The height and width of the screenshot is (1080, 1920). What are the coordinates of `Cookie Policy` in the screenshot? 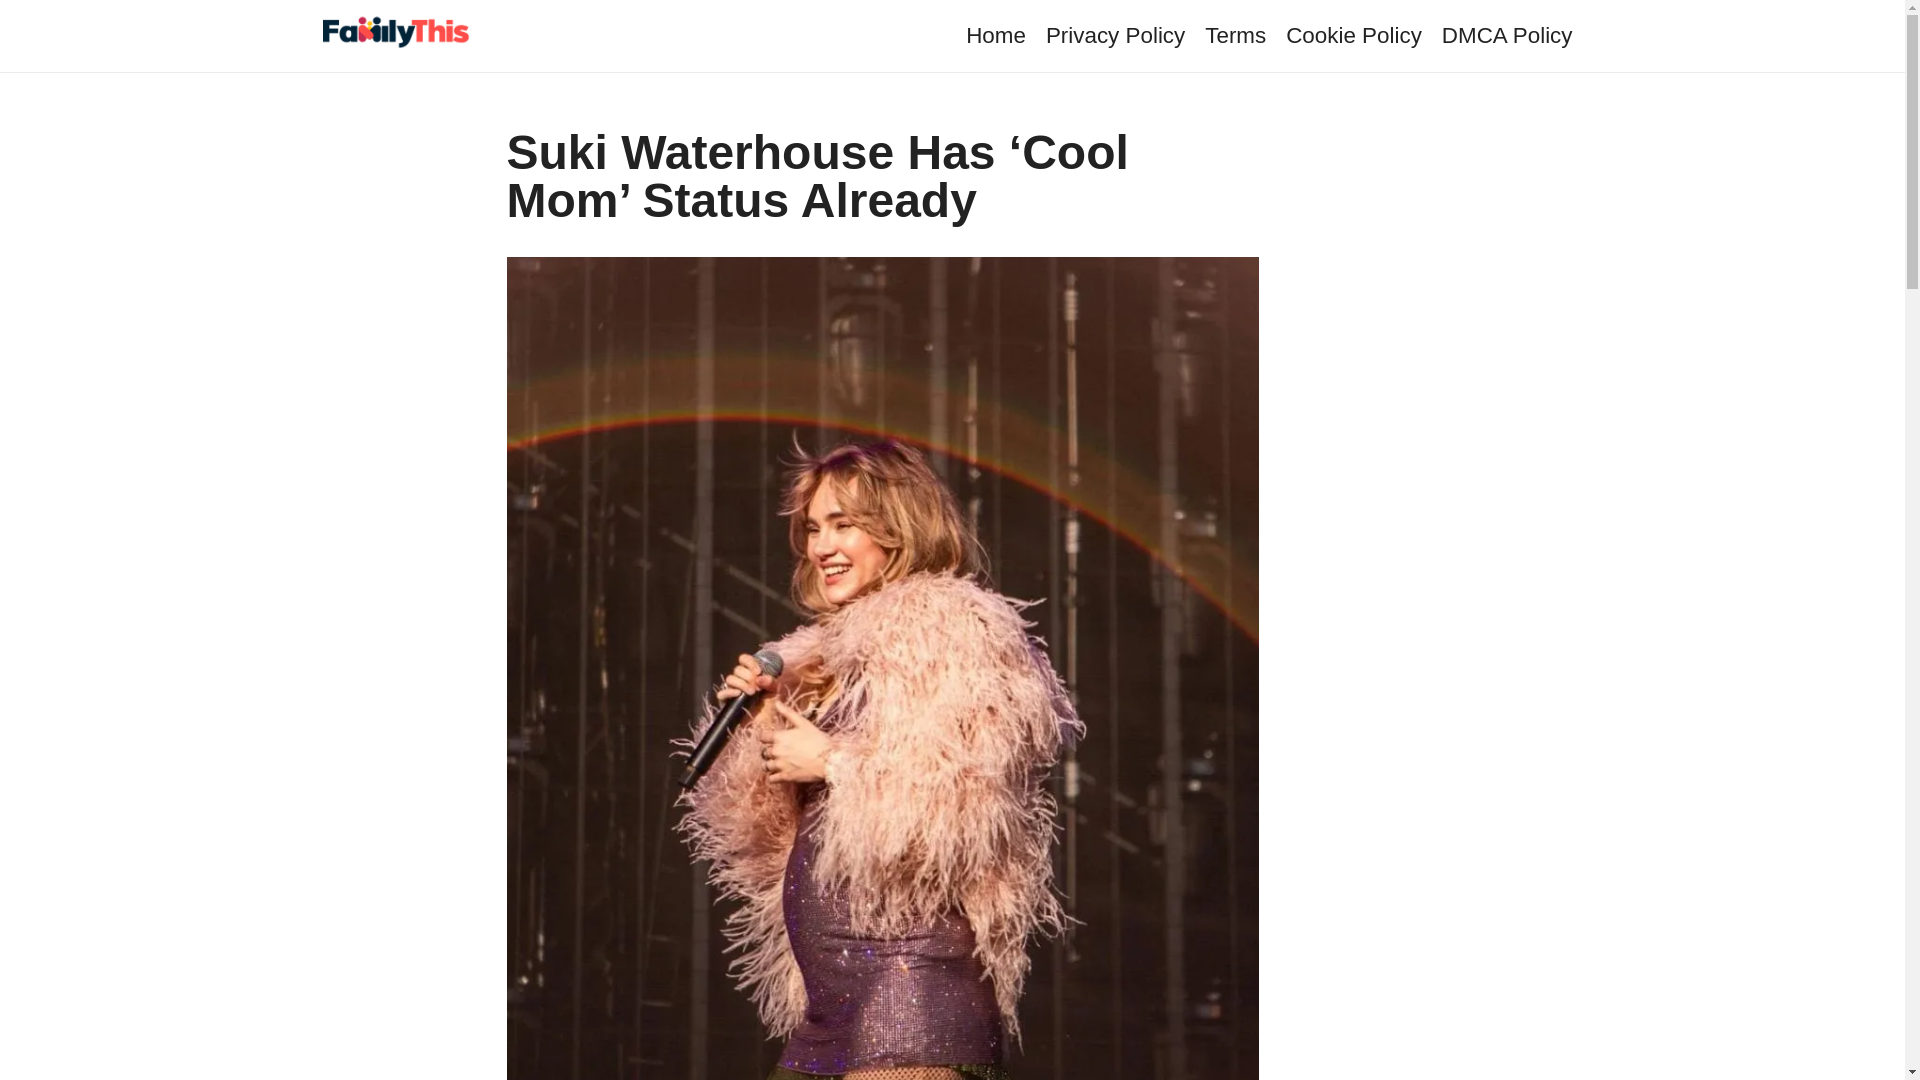 It's located at (1354, 34).